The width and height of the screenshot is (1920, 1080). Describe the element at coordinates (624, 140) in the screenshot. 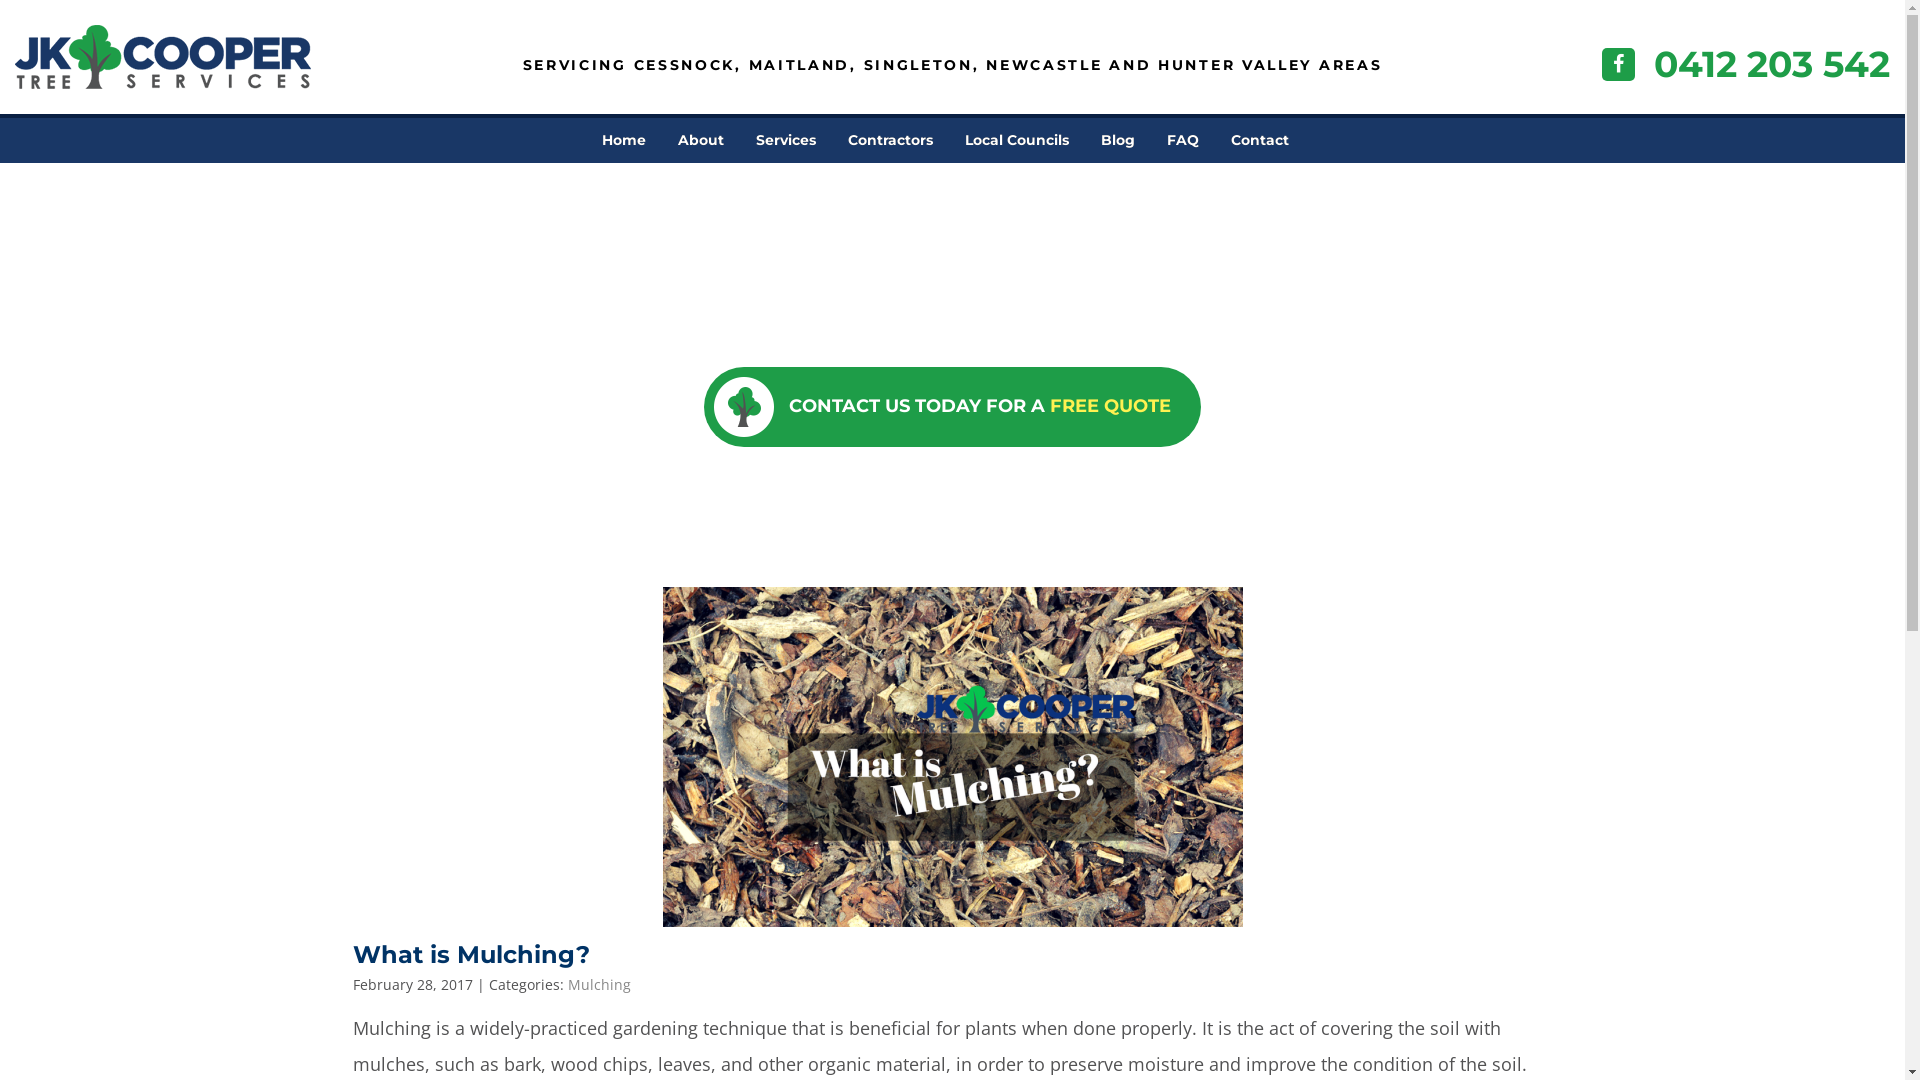

I see `Home` at that location.